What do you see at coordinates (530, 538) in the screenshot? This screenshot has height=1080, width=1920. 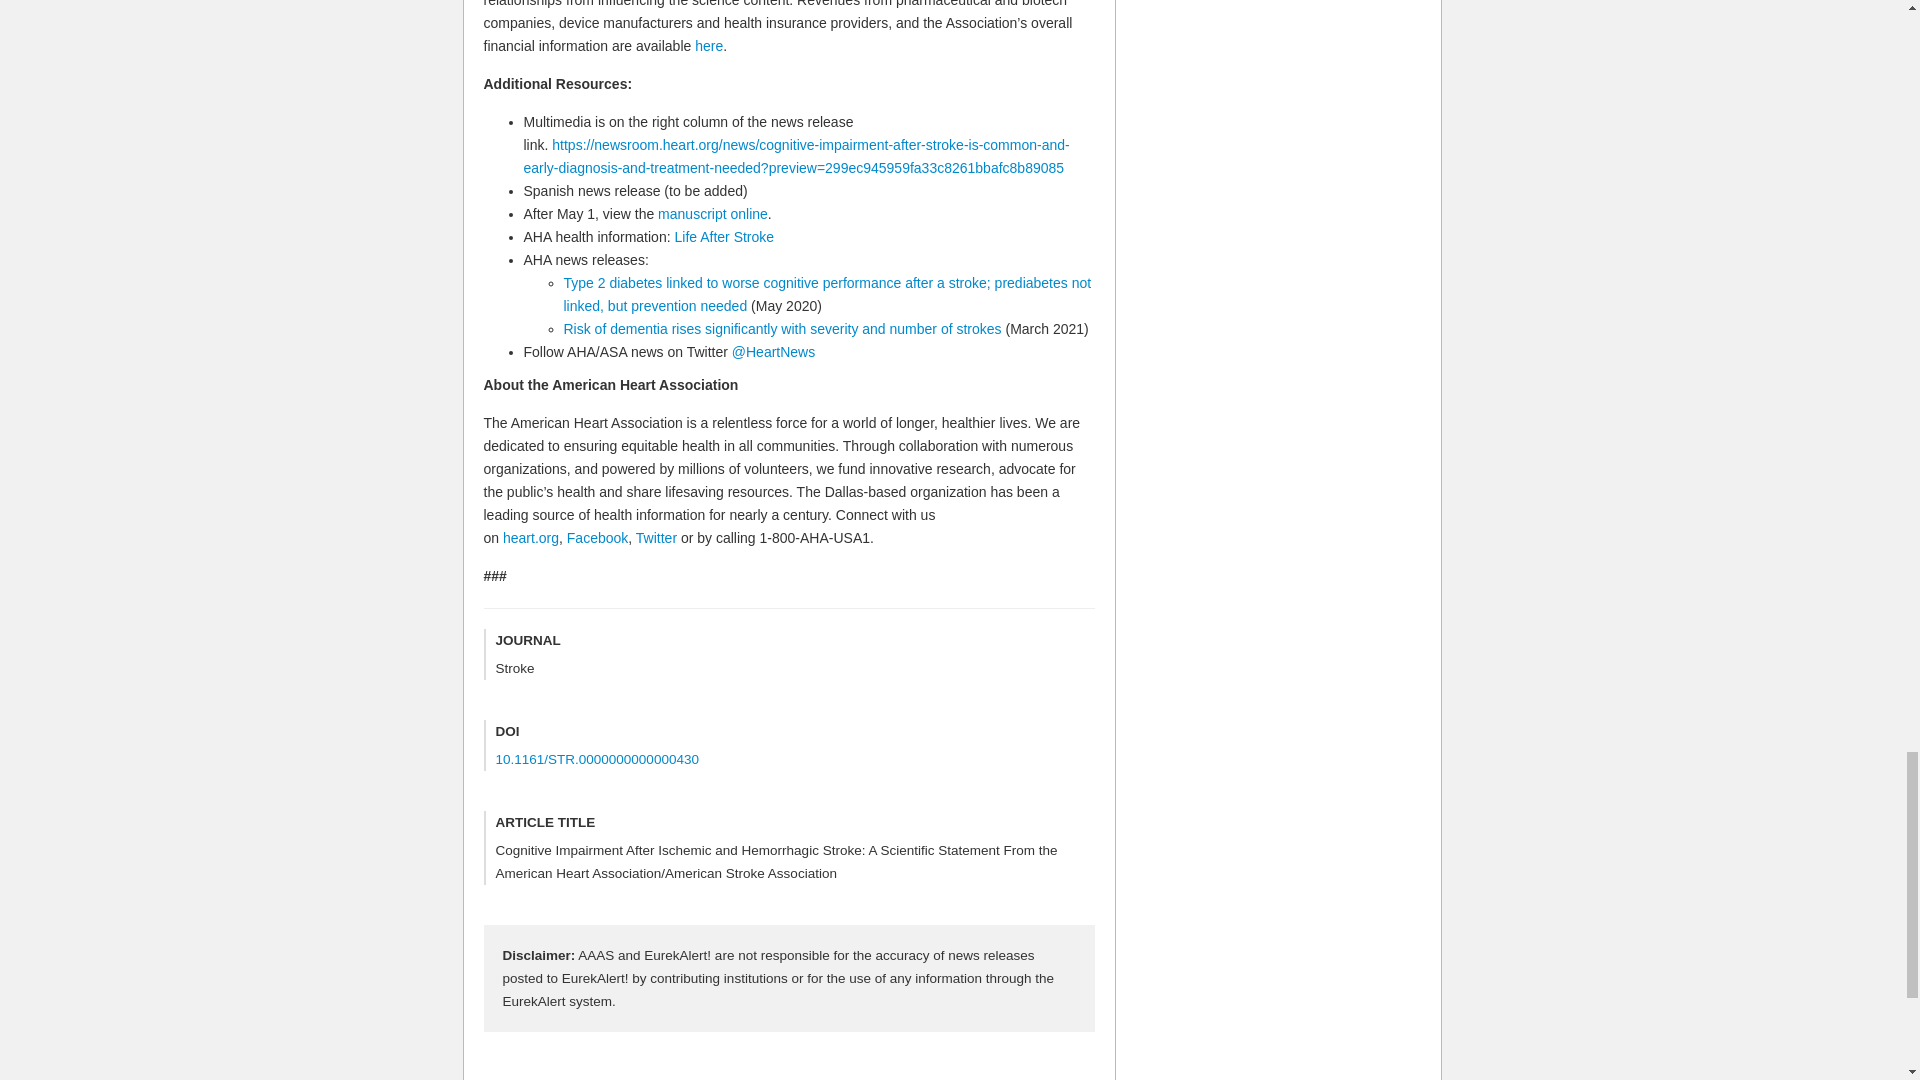 I see `heart.org` at bounding box center [530, 538].